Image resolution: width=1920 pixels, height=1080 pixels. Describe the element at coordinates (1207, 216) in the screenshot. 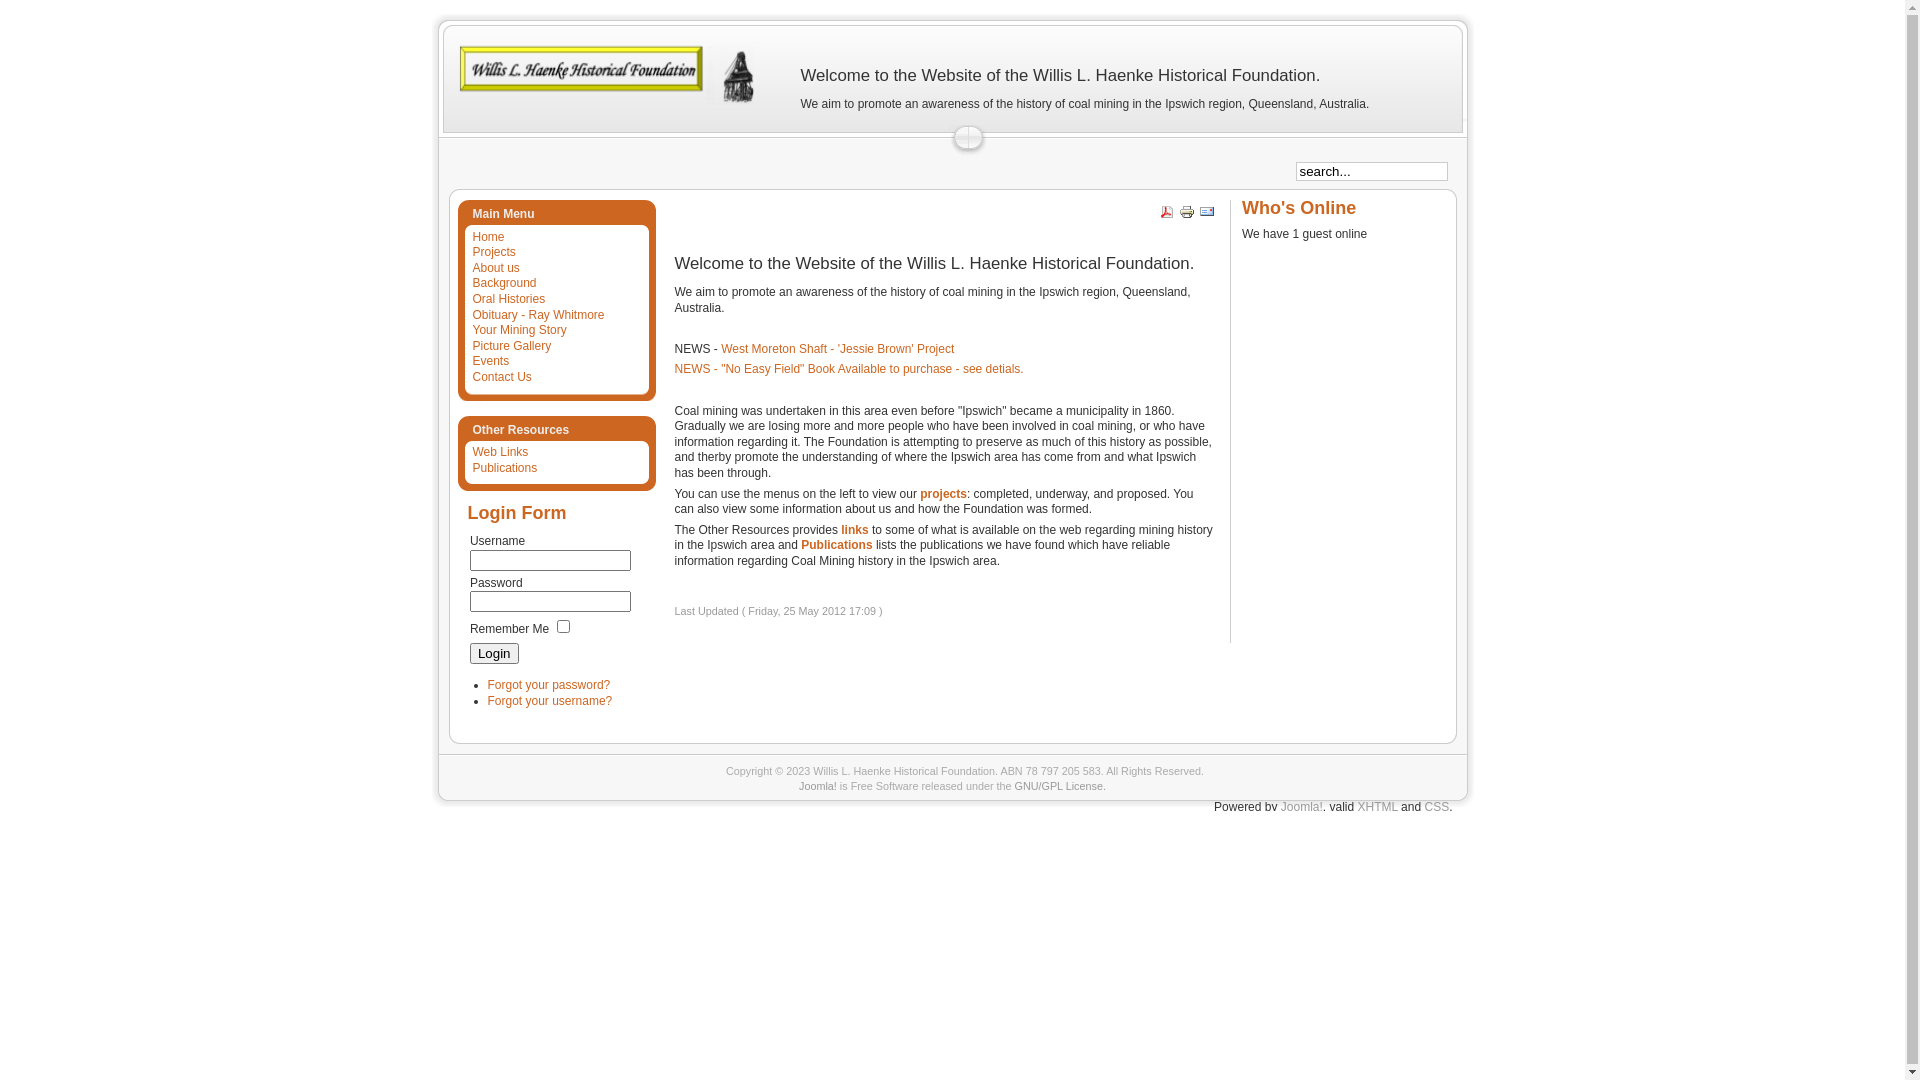

I see `E-mail` at that location.